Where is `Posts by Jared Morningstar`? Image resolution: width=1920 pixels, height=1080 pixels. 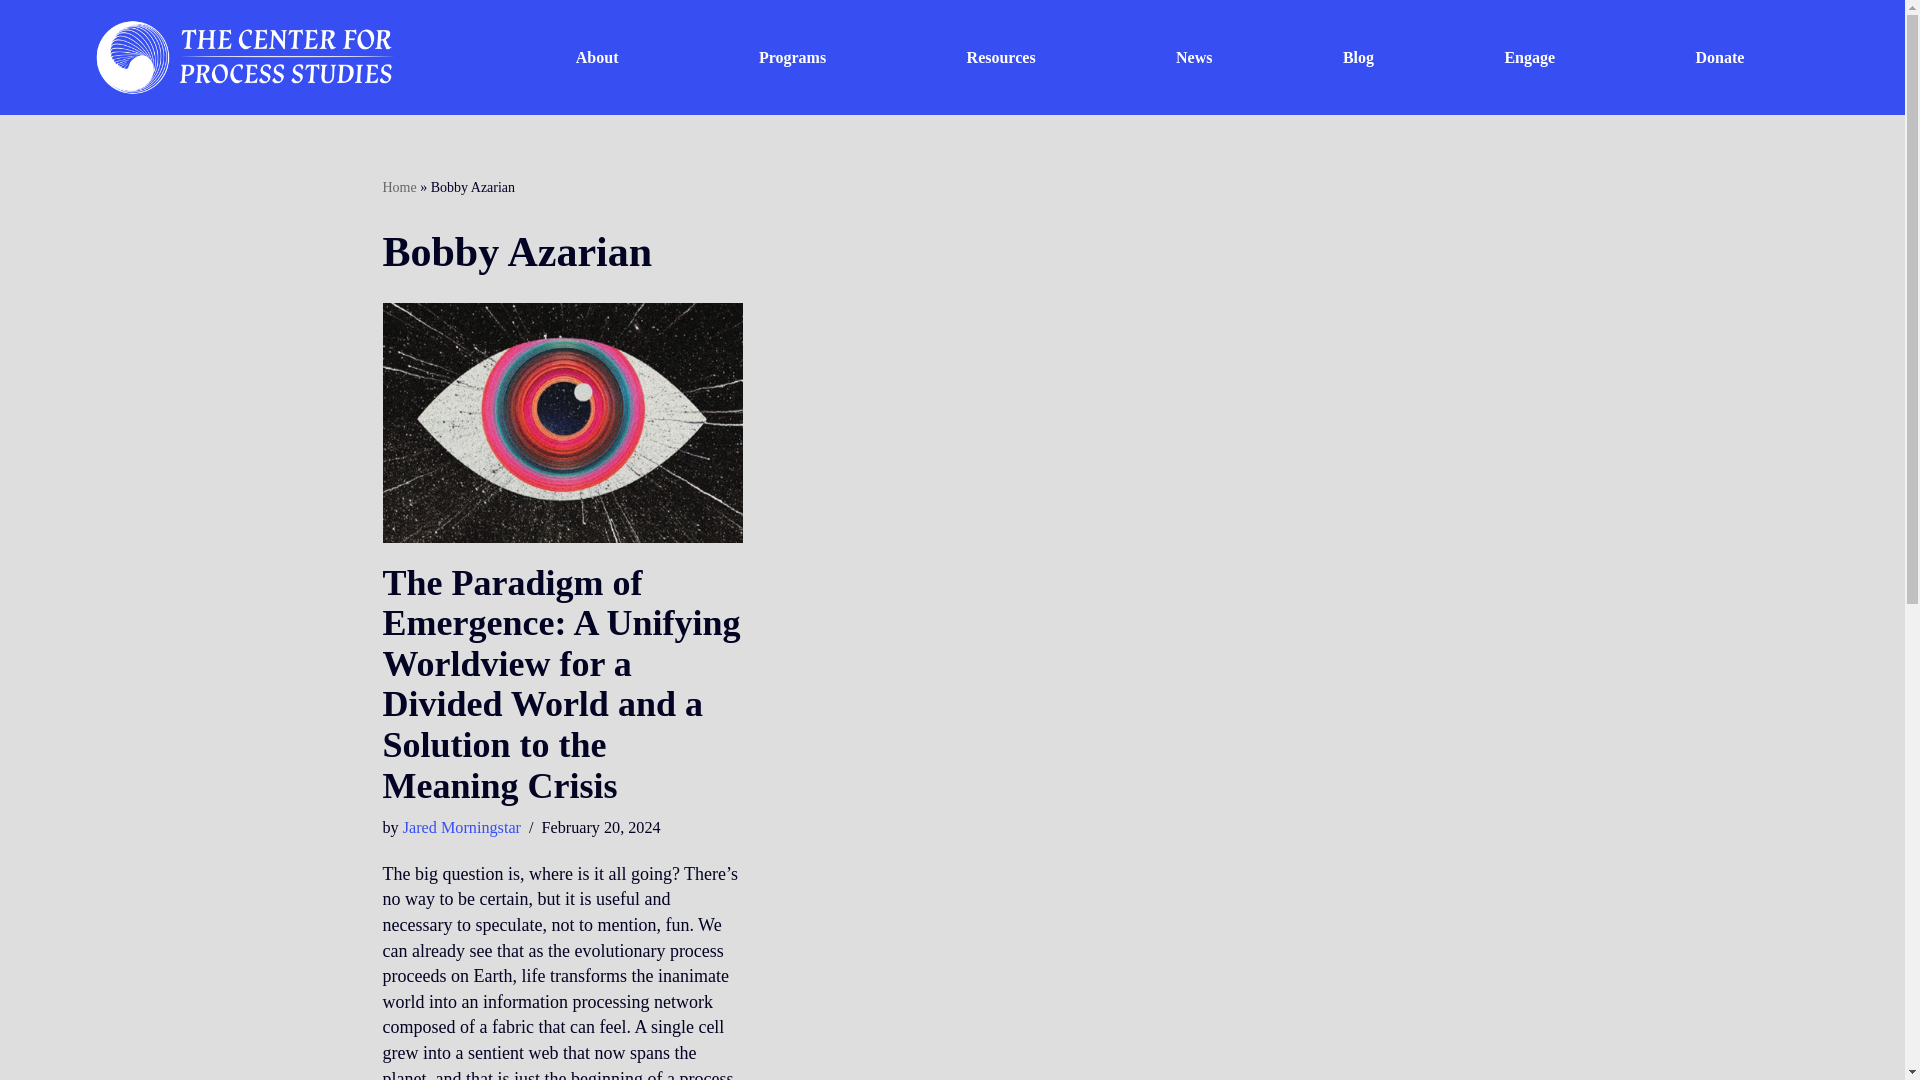 Posts by Jared Morningstar is located at coordinates (462, 828).